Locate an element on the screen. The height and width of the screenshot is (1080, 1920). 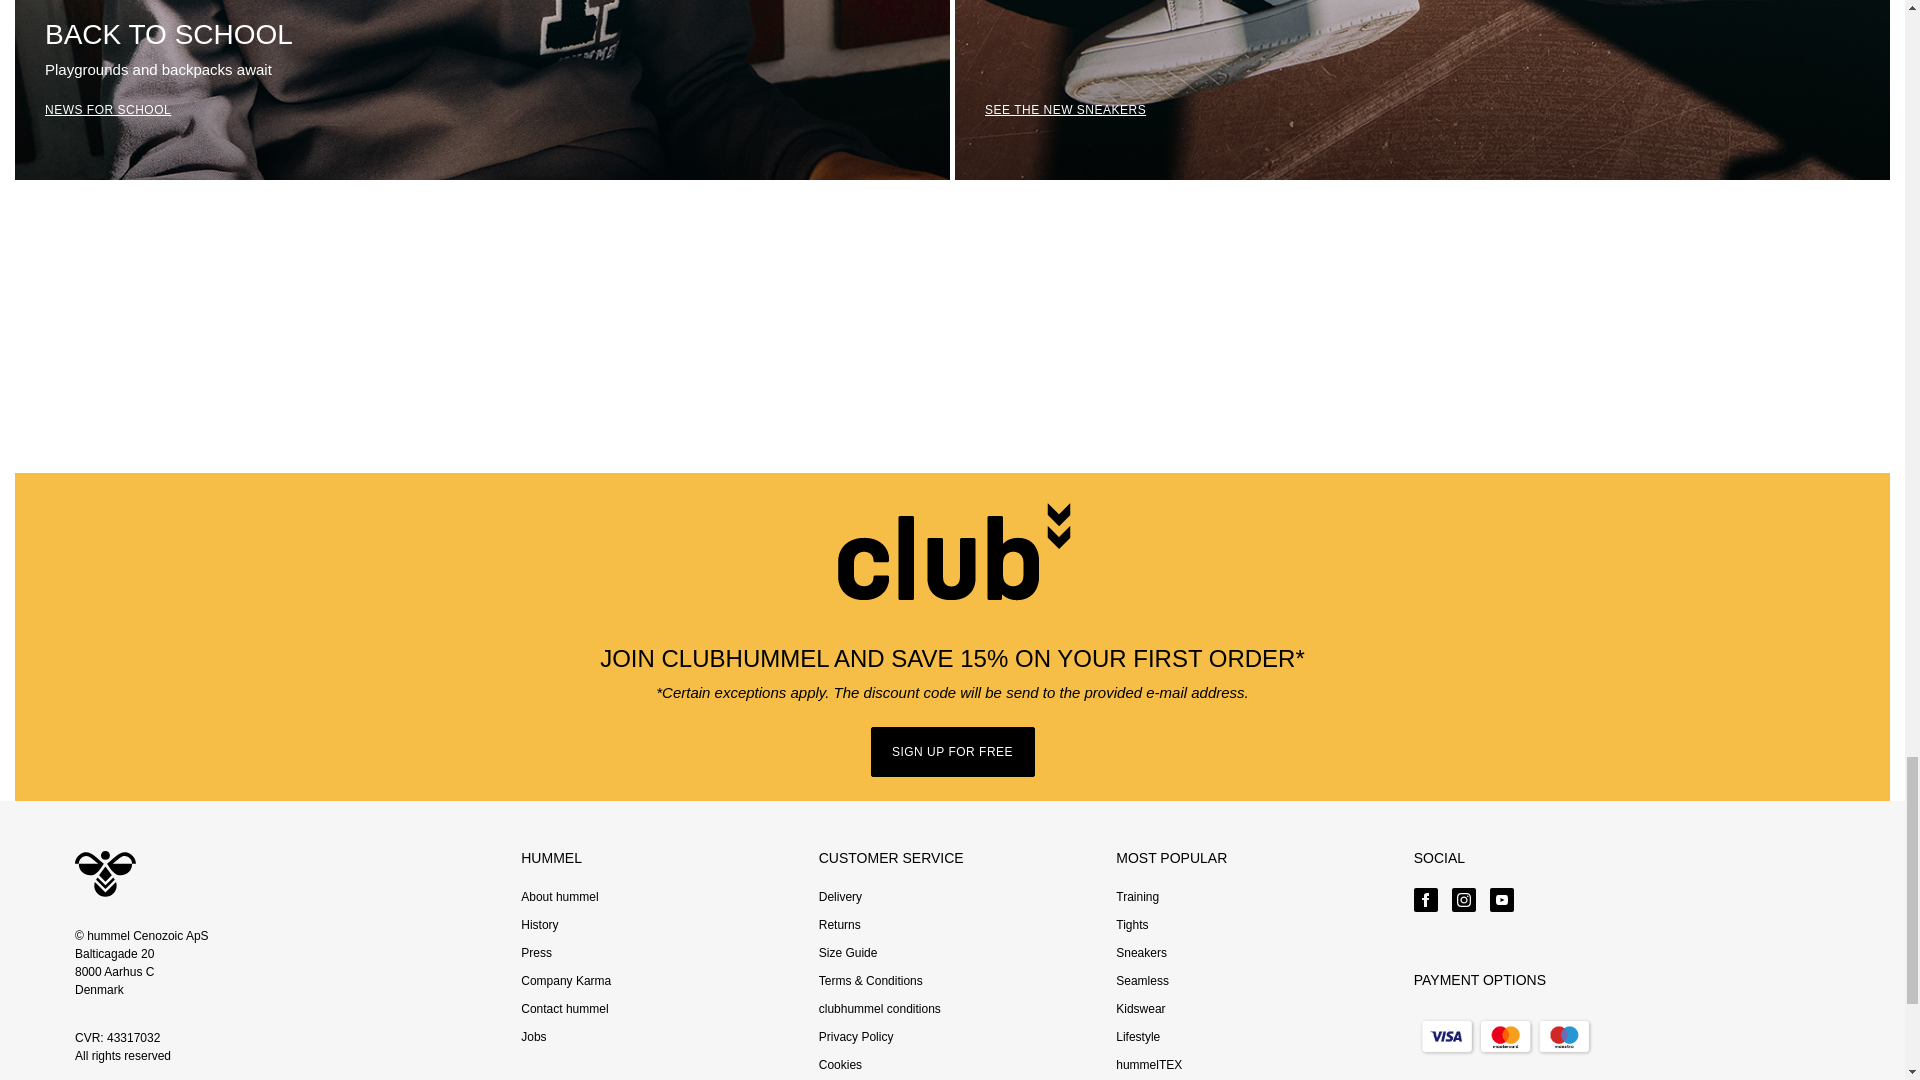
Go to Returns is located at coordinates (840, 925).